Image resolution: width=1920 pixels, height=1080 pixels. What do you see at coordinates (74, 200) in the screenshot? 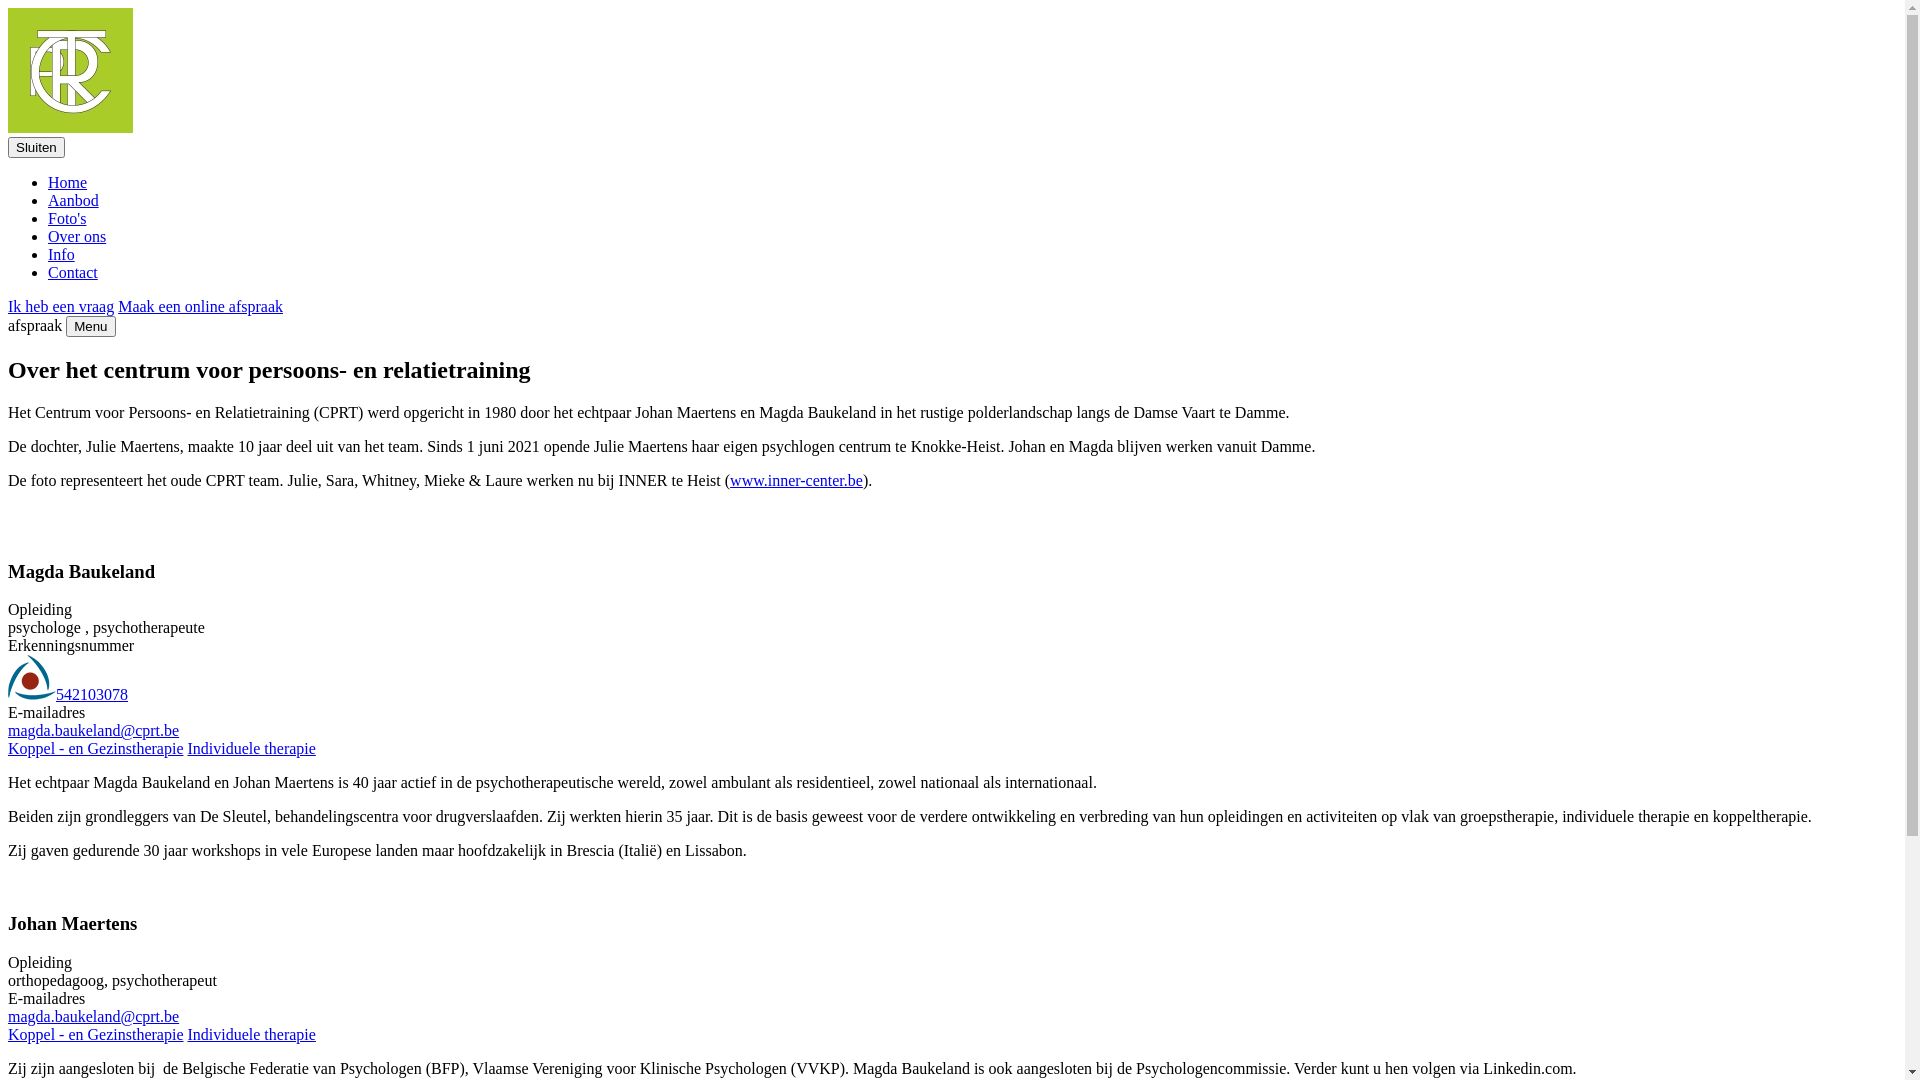
I see `Aanbod` at bounding box center [74, 200].